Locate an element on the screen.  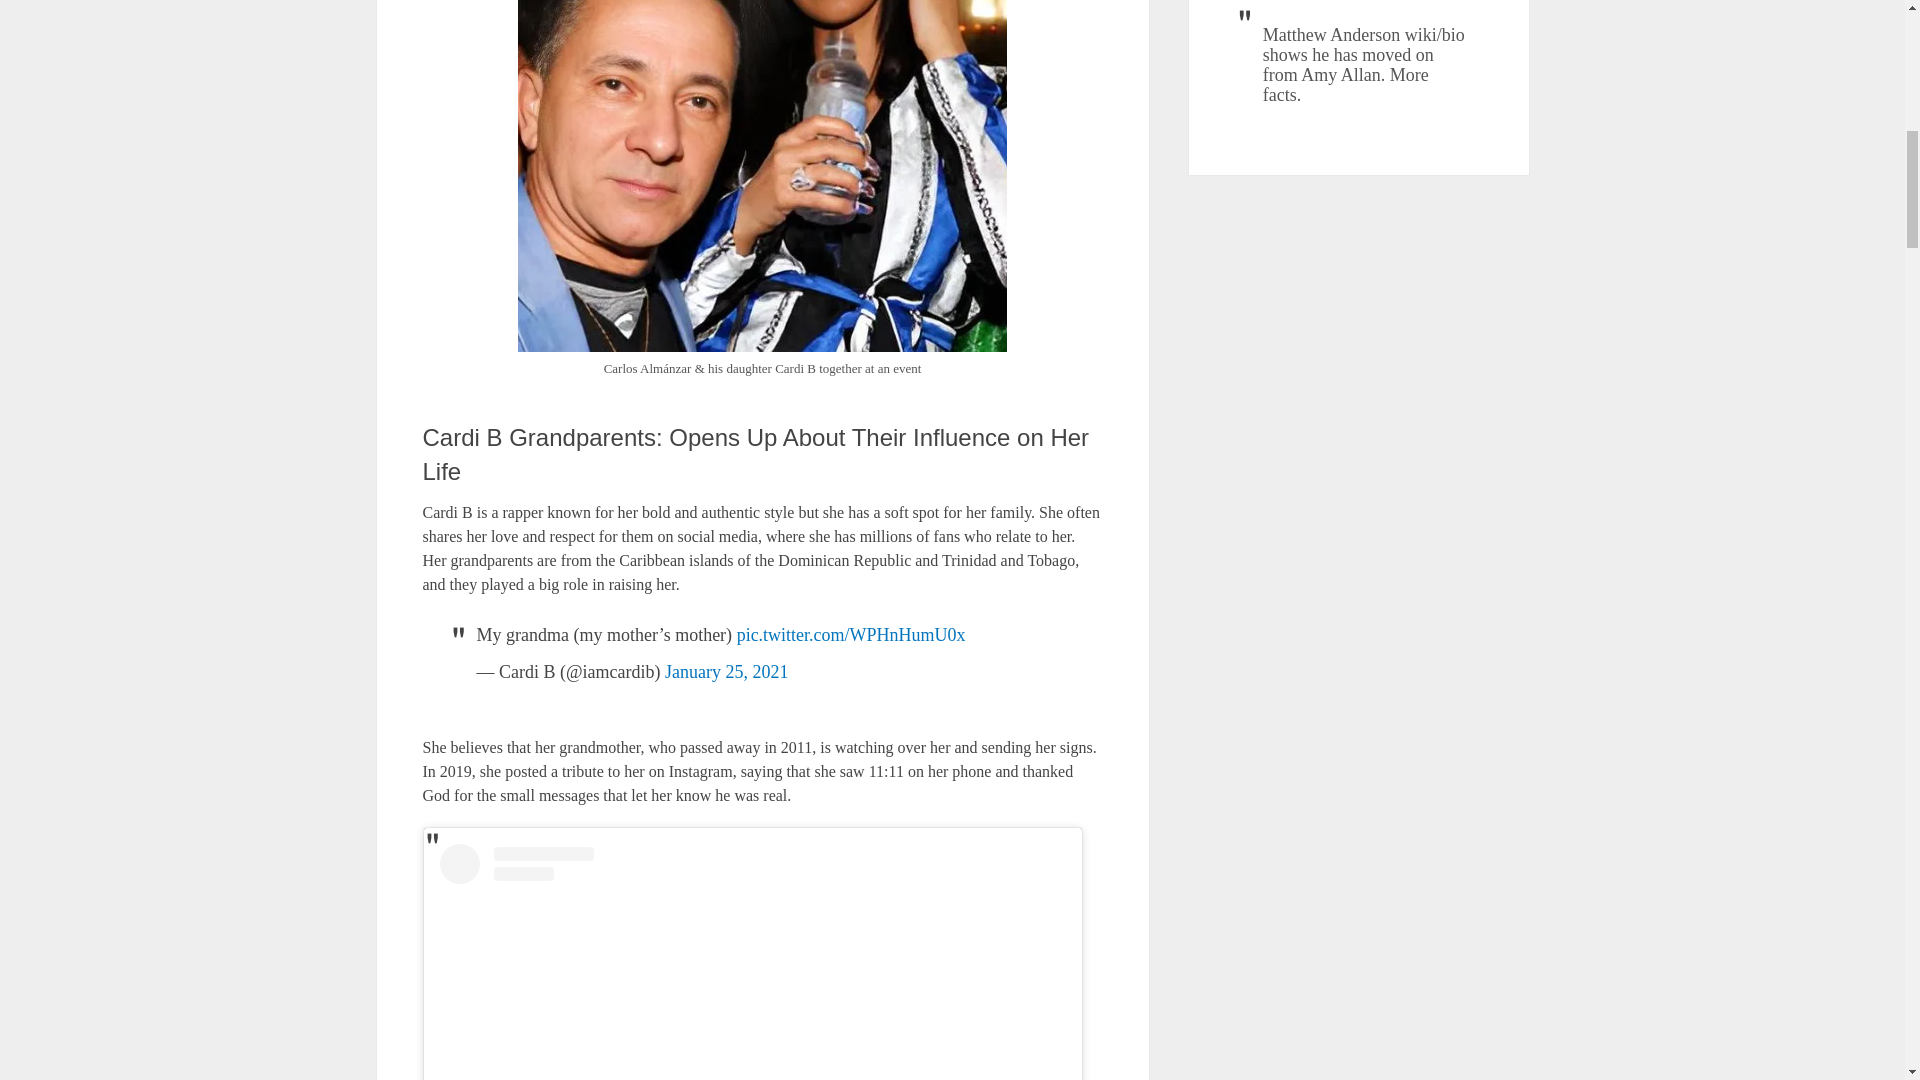
View this post on Instagram is located at coordinates (752, 962).